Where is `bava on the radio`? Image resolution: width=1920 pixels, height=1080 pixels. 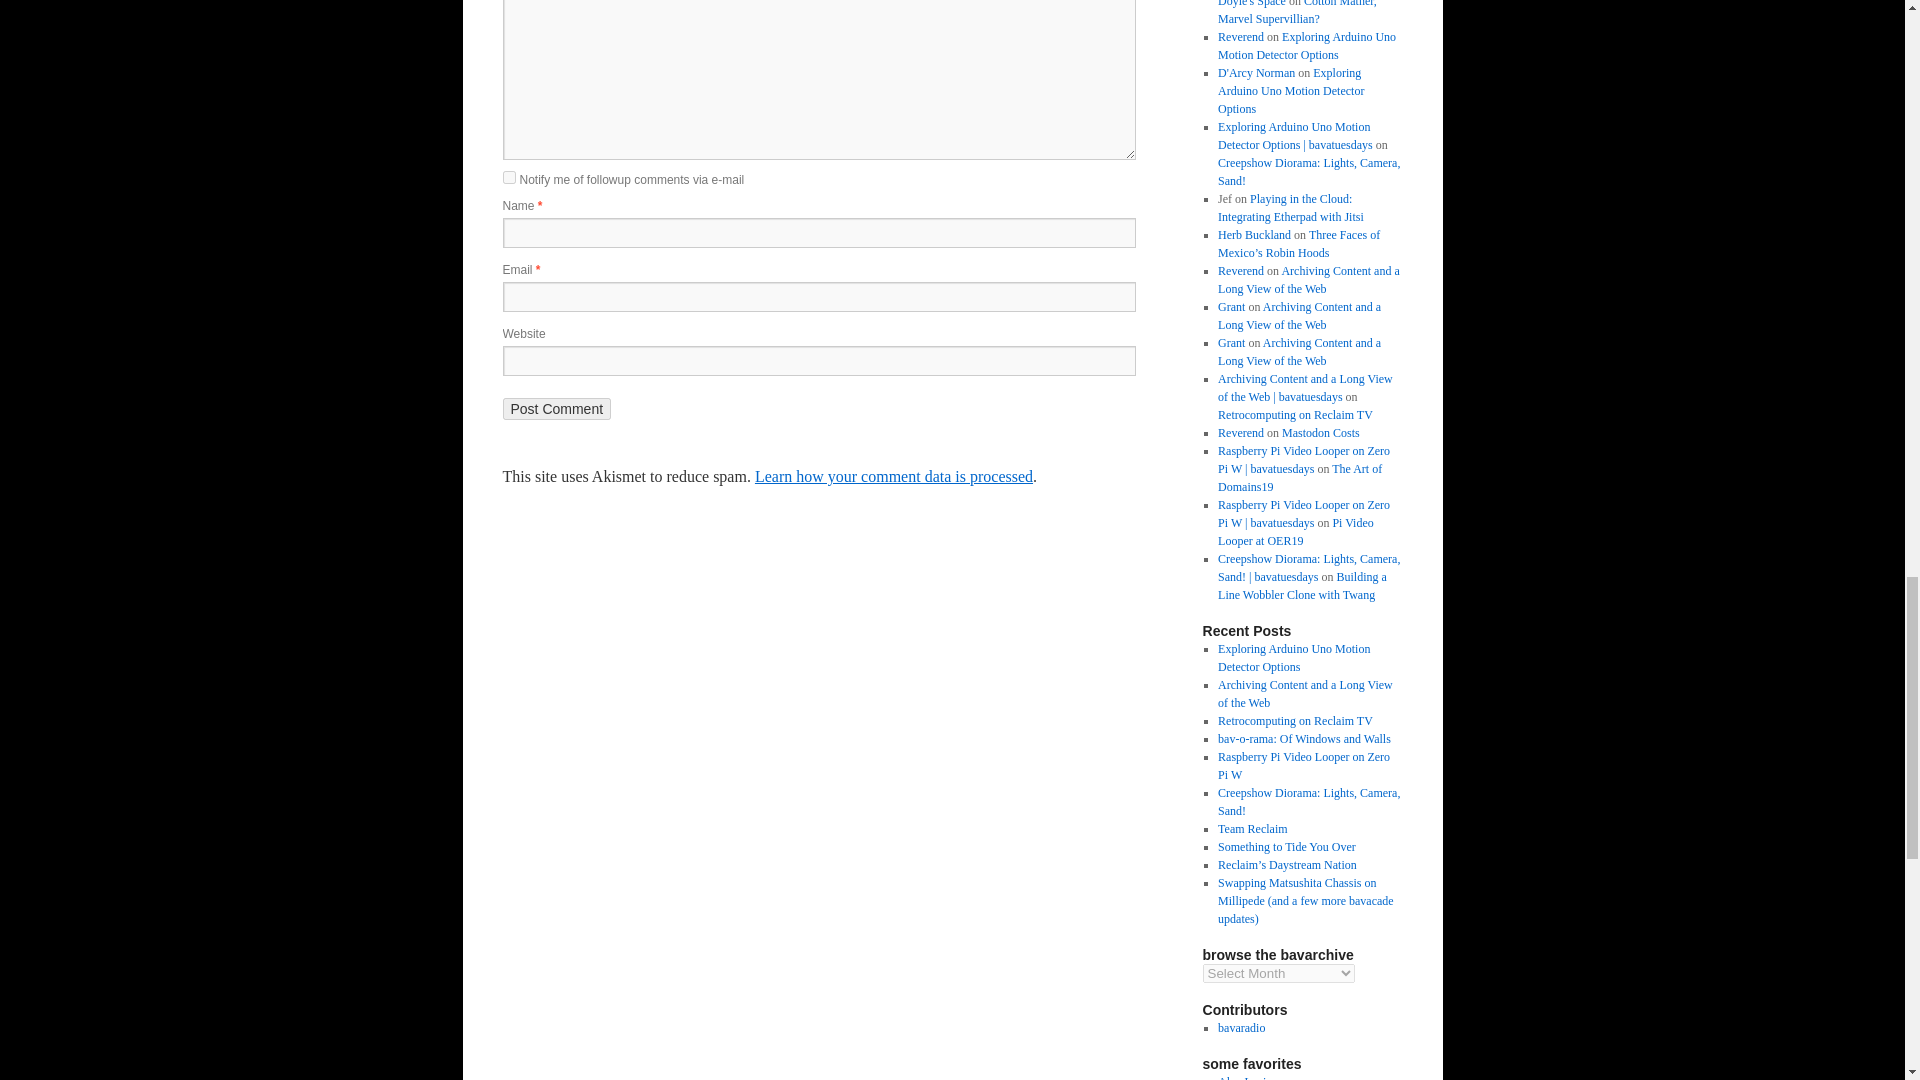 bava on the radio is located at coordinates (1241, 1027).